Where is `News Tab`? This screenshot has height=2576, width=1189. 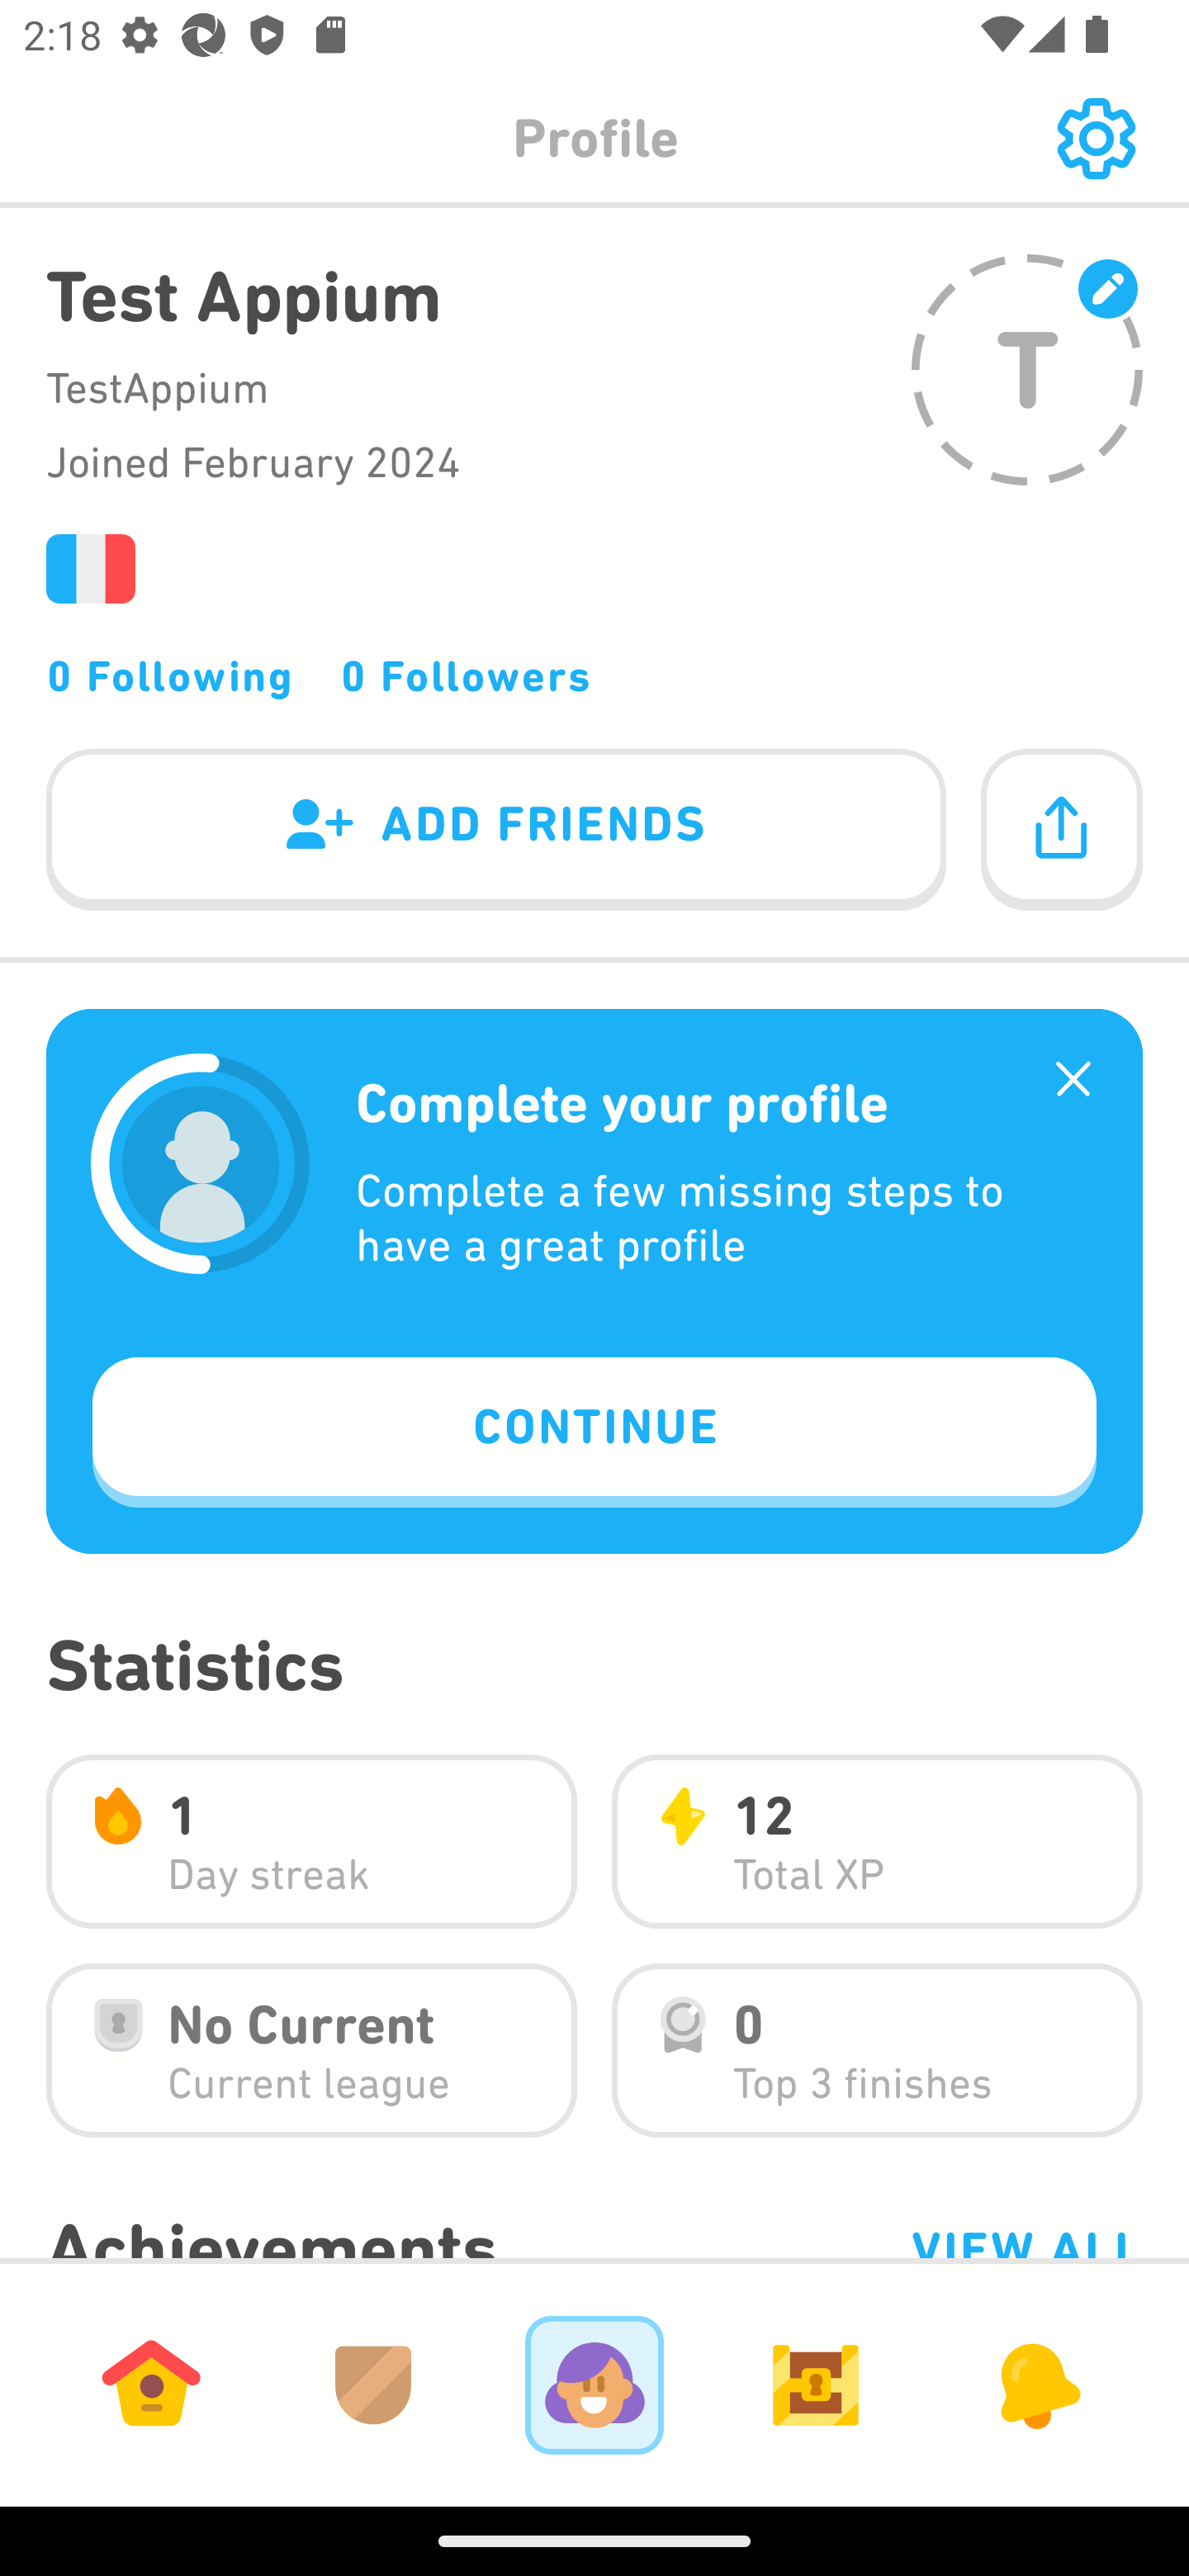
News Tab is located at coordinates (1037, 2384).